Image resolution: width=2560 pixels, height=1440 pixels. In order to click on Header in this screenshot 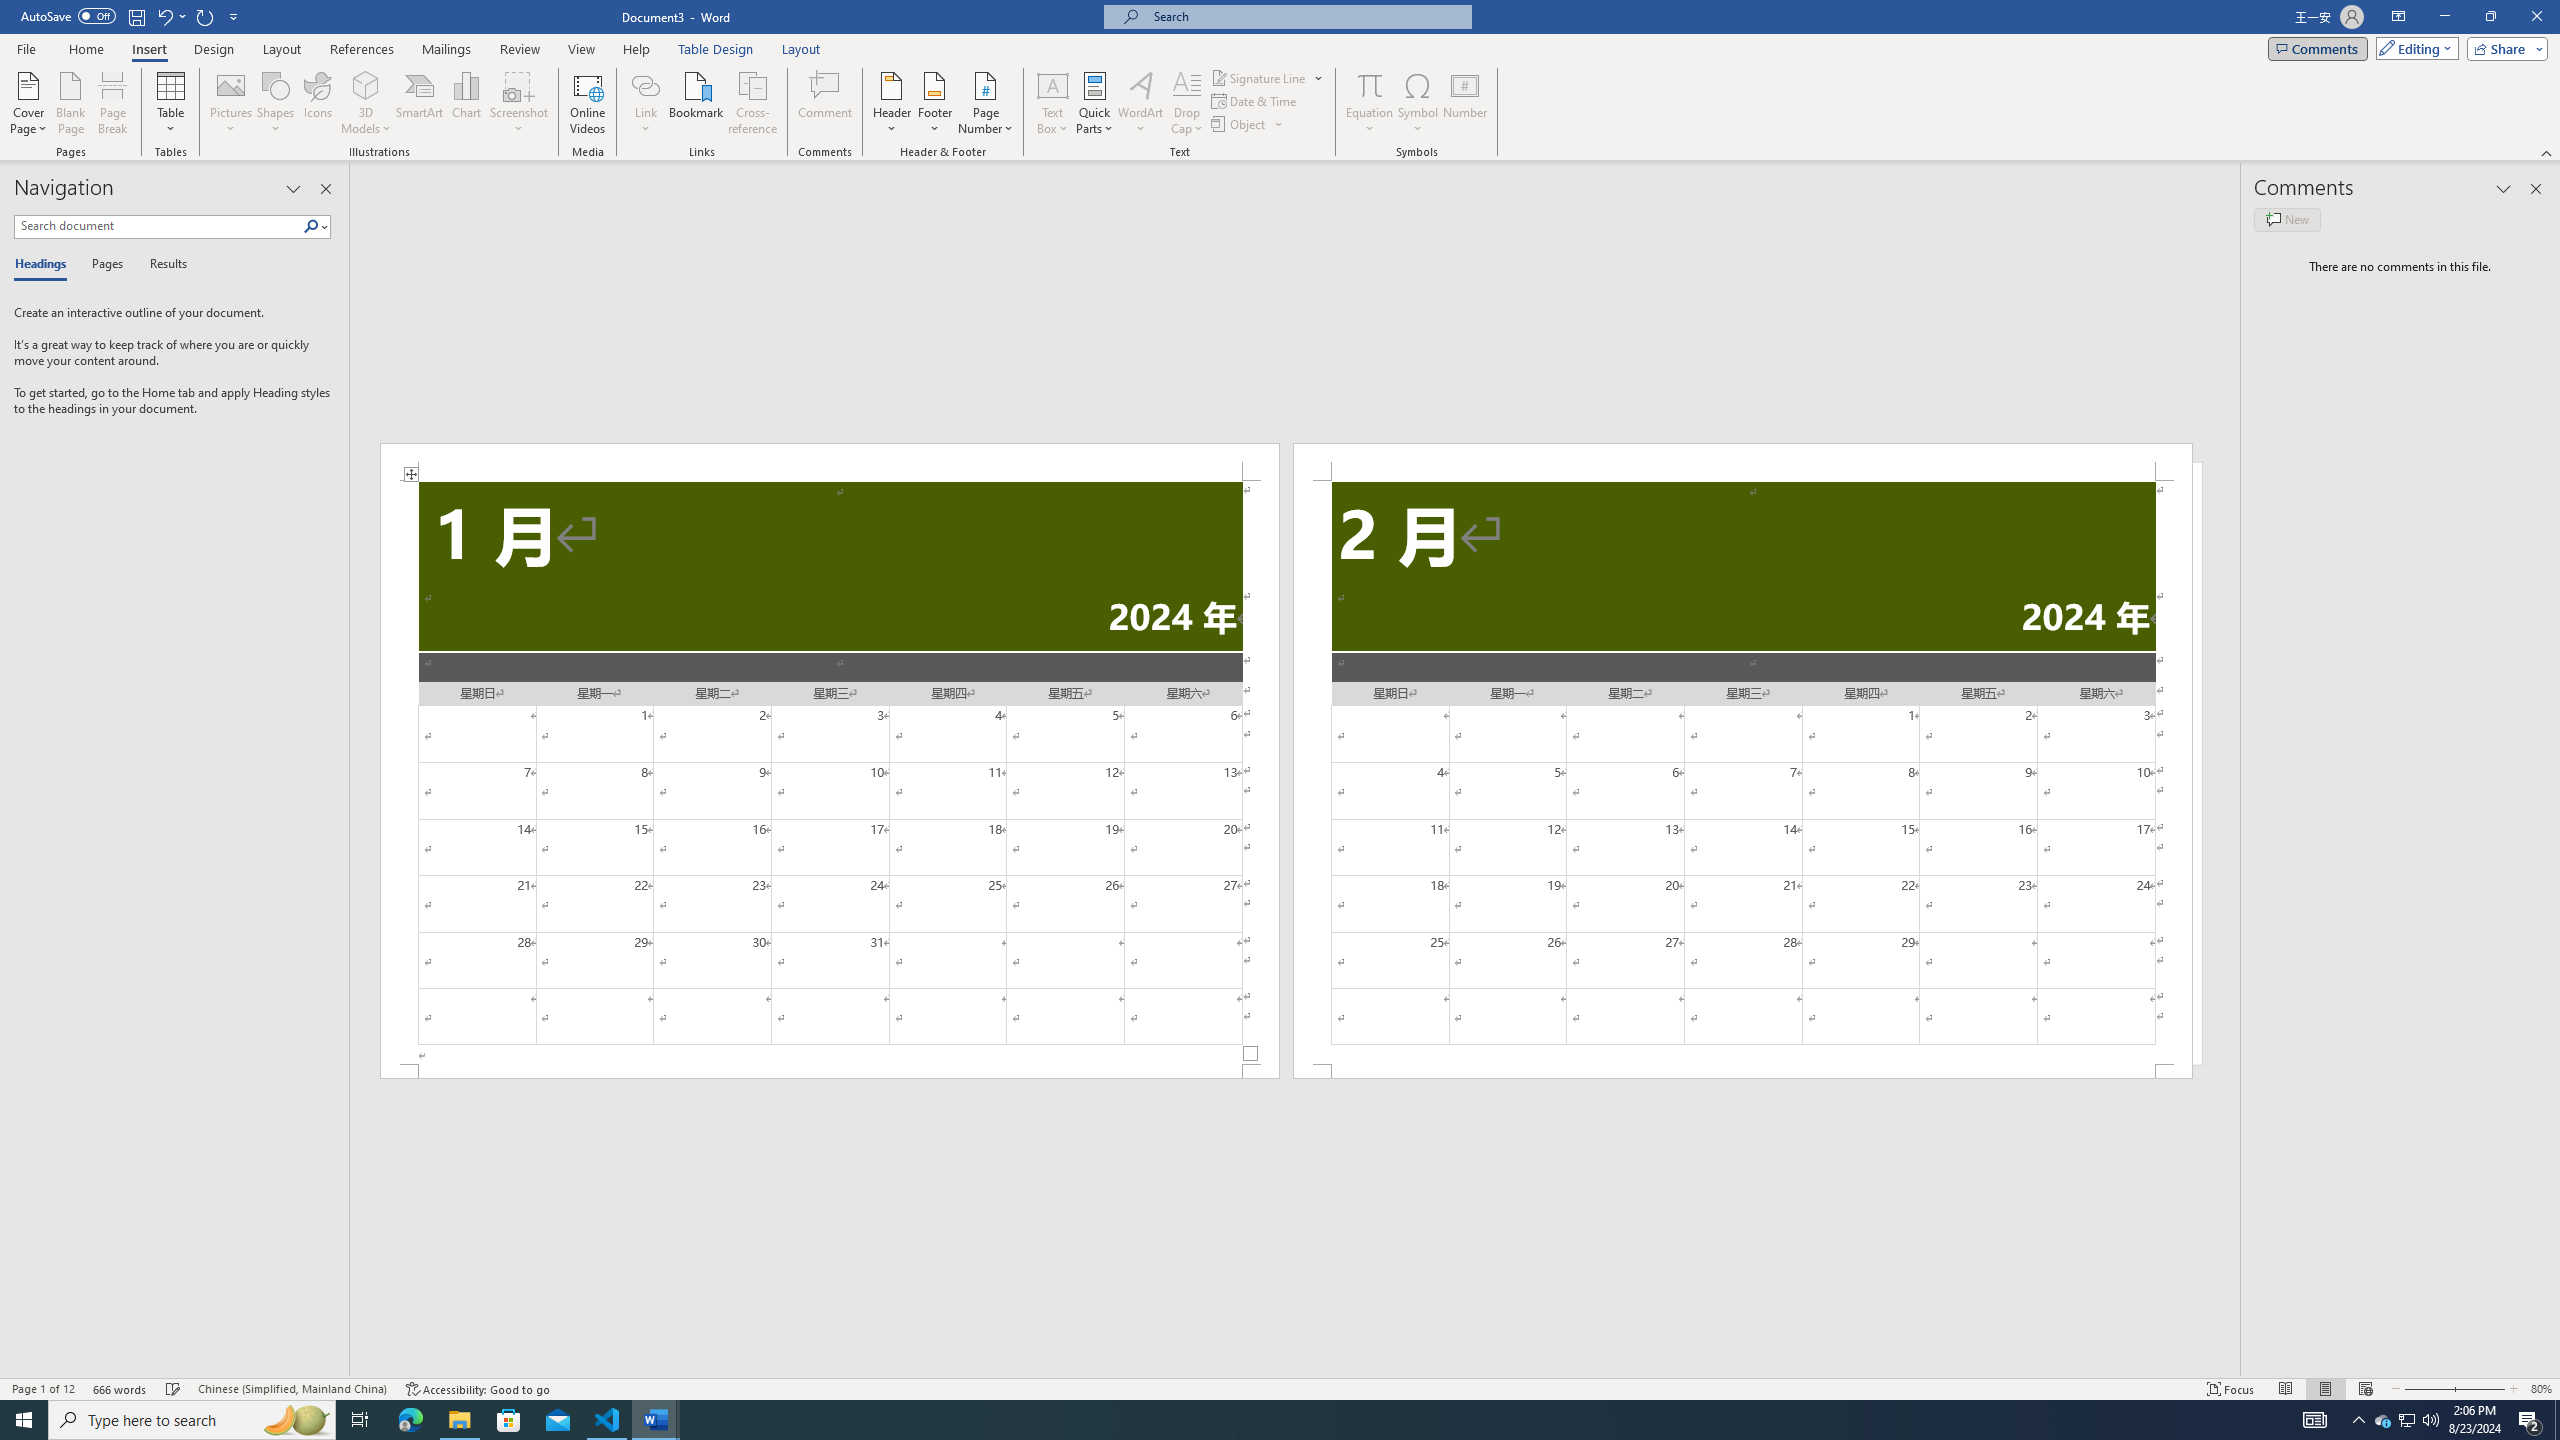, I will do `click(892, 103)`.